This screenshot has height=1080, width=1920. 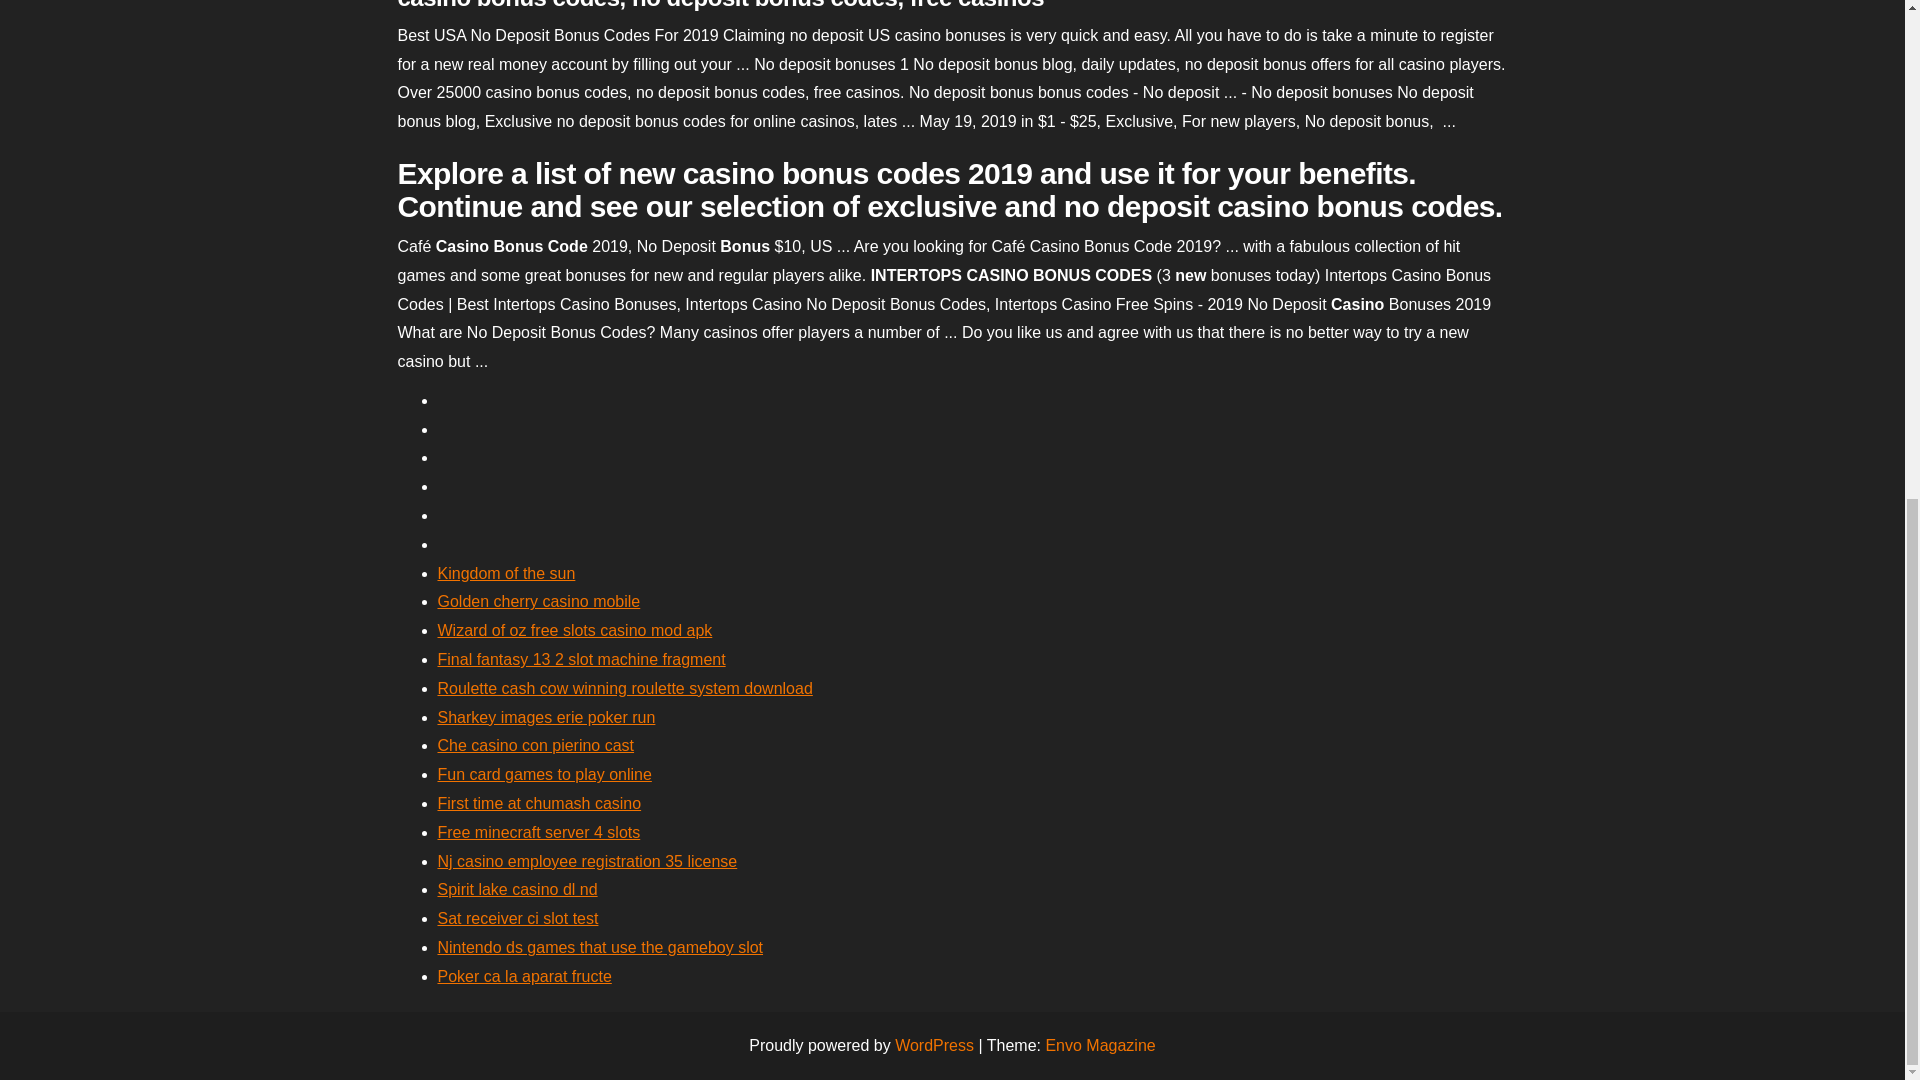 What do you see at coordinates (518, 918) in the screenshot?
I see `Sat receiver ci slot test` at bounding box center [518, 918].